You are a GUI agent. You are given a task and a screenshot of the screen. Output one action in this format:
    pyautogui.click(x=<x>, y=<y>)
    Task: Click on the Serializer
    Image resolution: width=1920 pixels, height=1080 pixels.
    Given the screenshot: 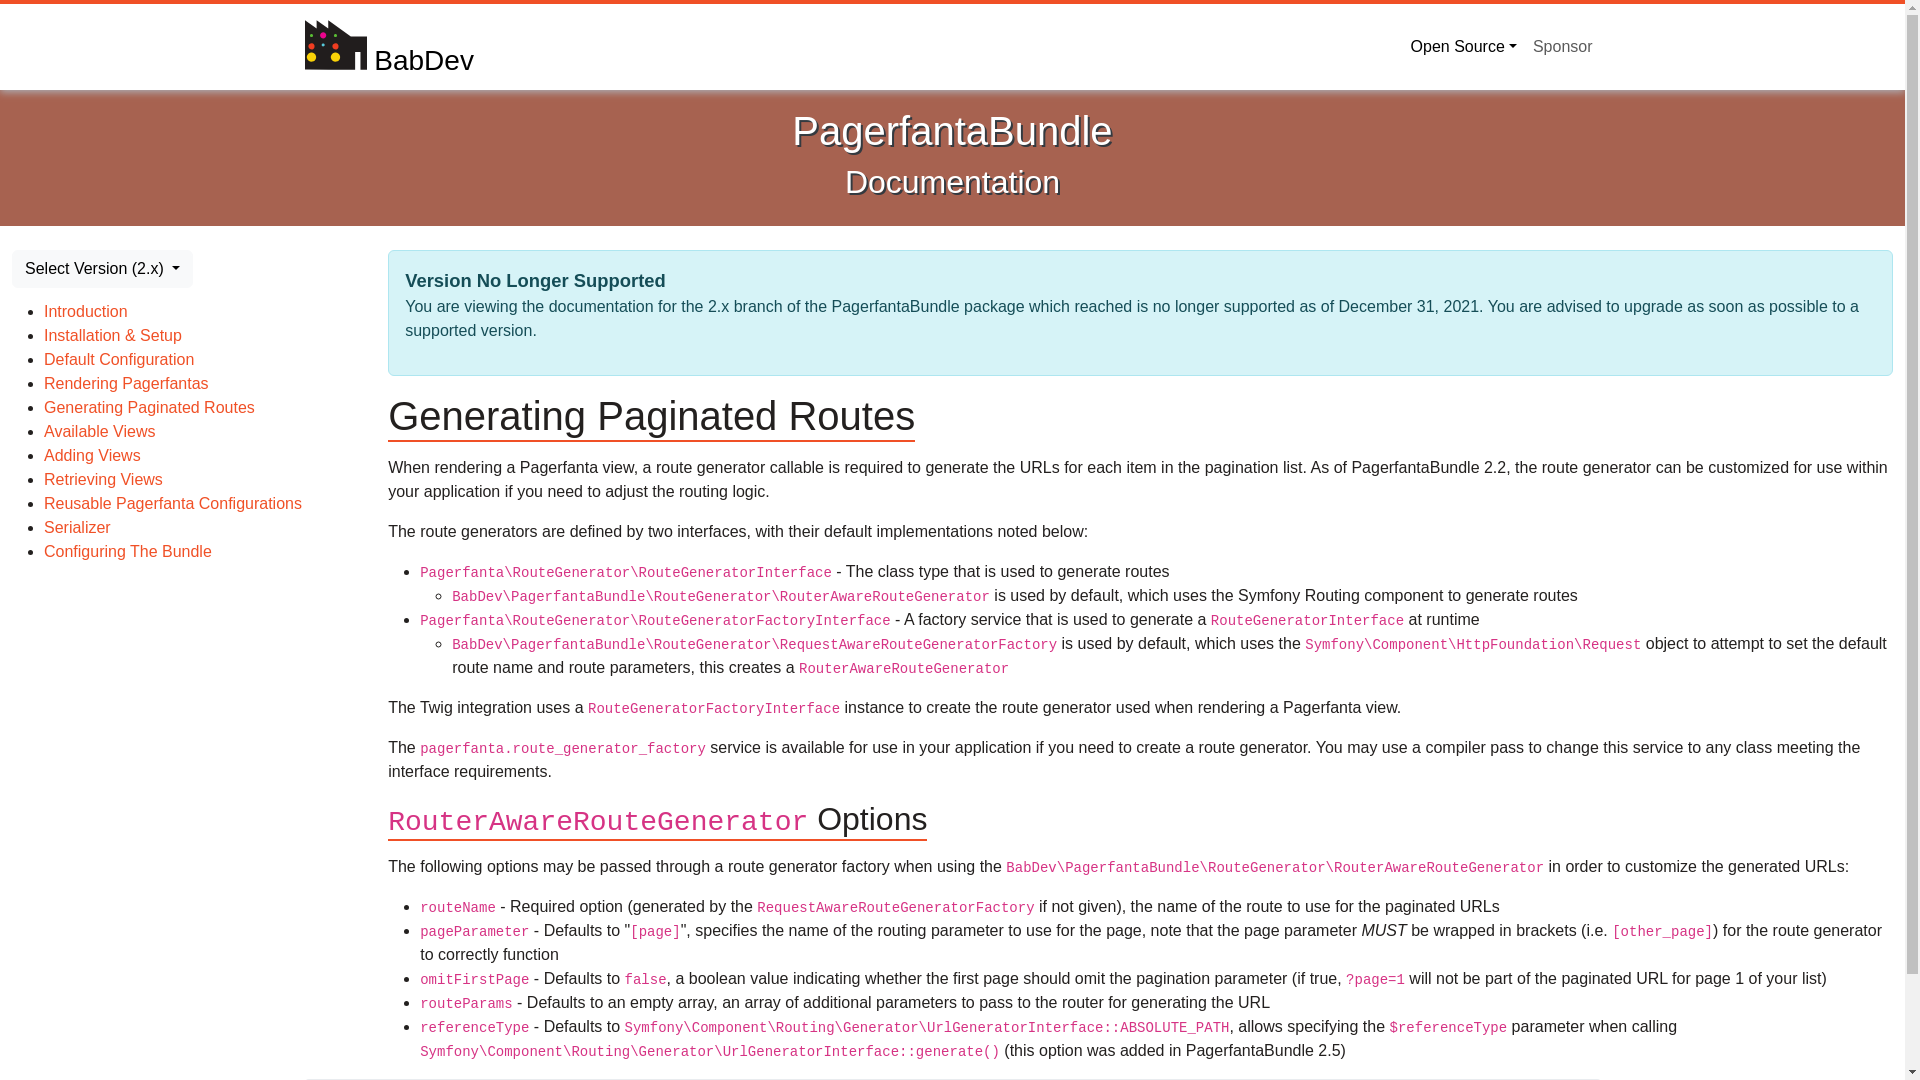 What is the action you would take?
    pyautogui.click(x=78, y=527)
    